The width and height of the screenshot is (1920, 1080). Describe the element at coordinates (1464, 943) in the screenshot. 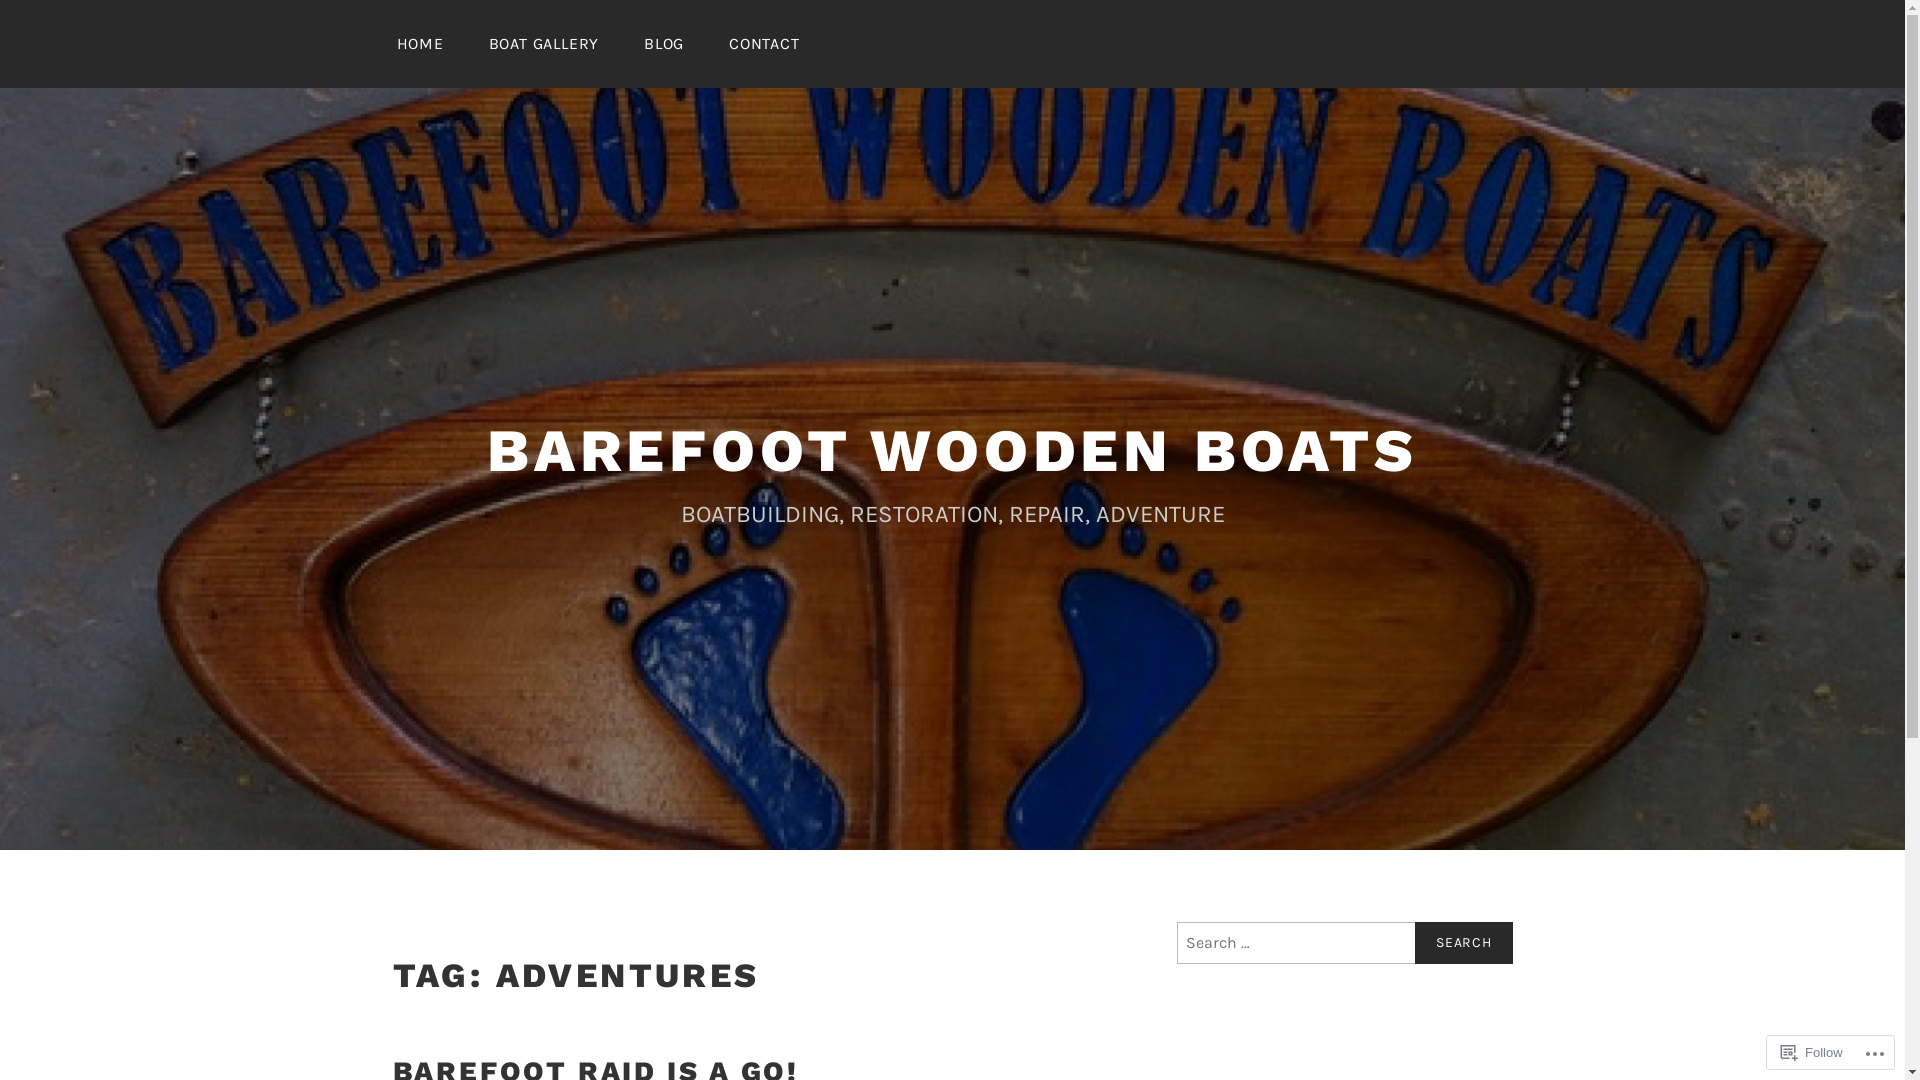

I see `Search` at that location.